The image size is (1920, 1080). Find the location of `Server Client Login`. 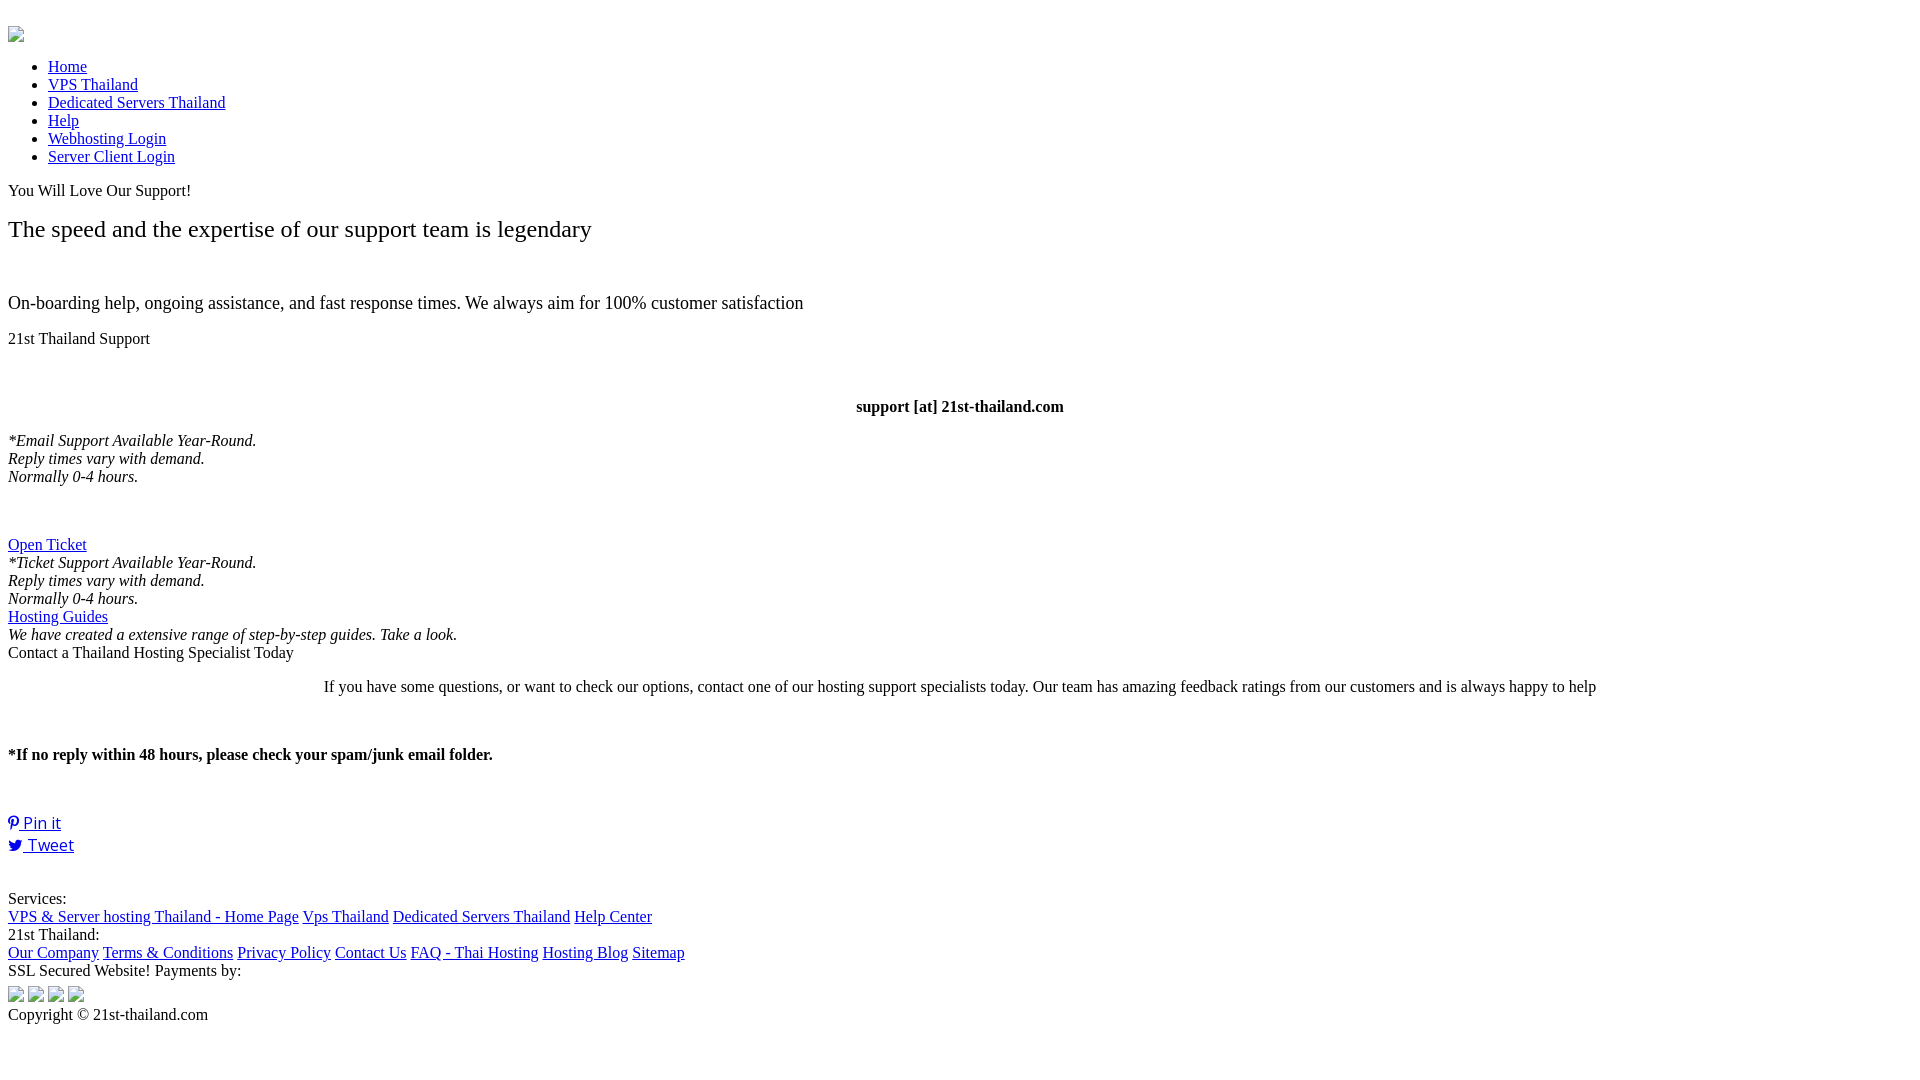

Server Client Login is located at coordinates (112, 156).